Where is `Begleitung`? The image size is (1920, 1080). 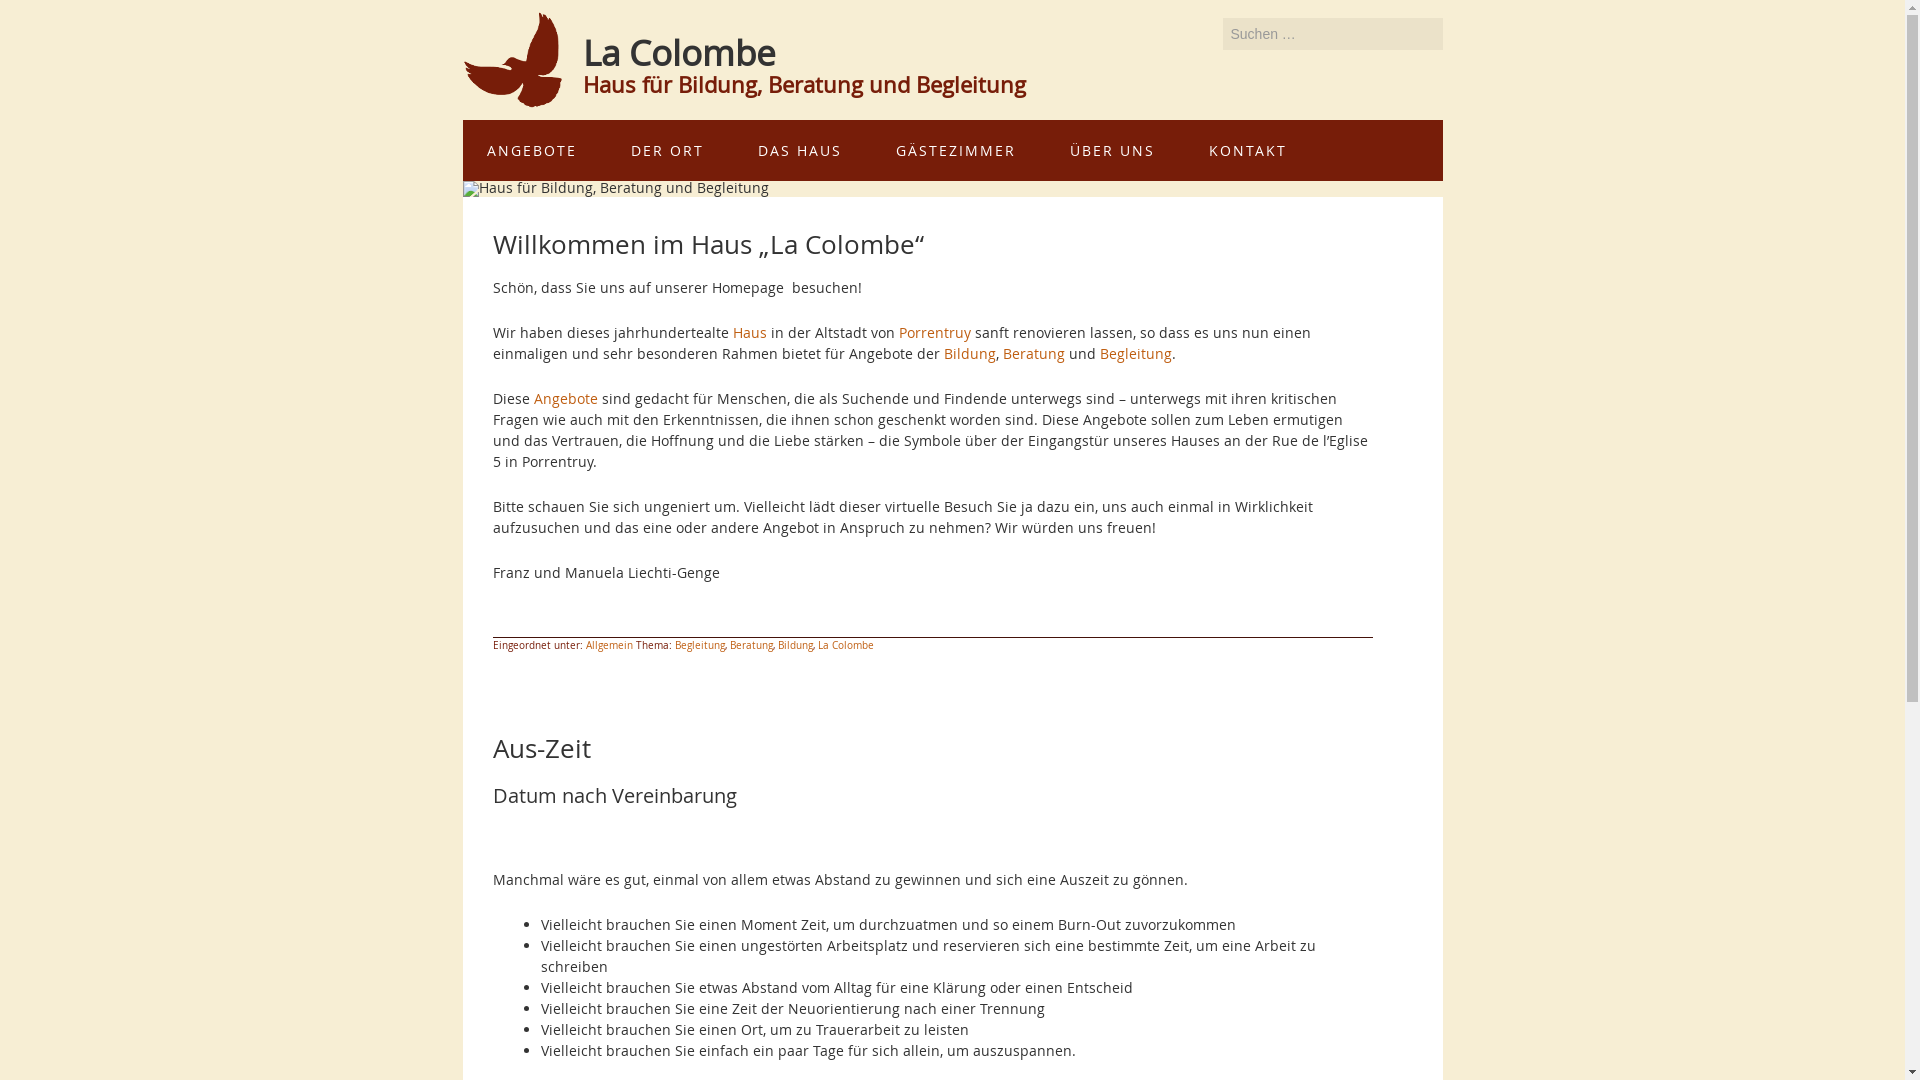
Begleitung is located at coordinates (699, 646).